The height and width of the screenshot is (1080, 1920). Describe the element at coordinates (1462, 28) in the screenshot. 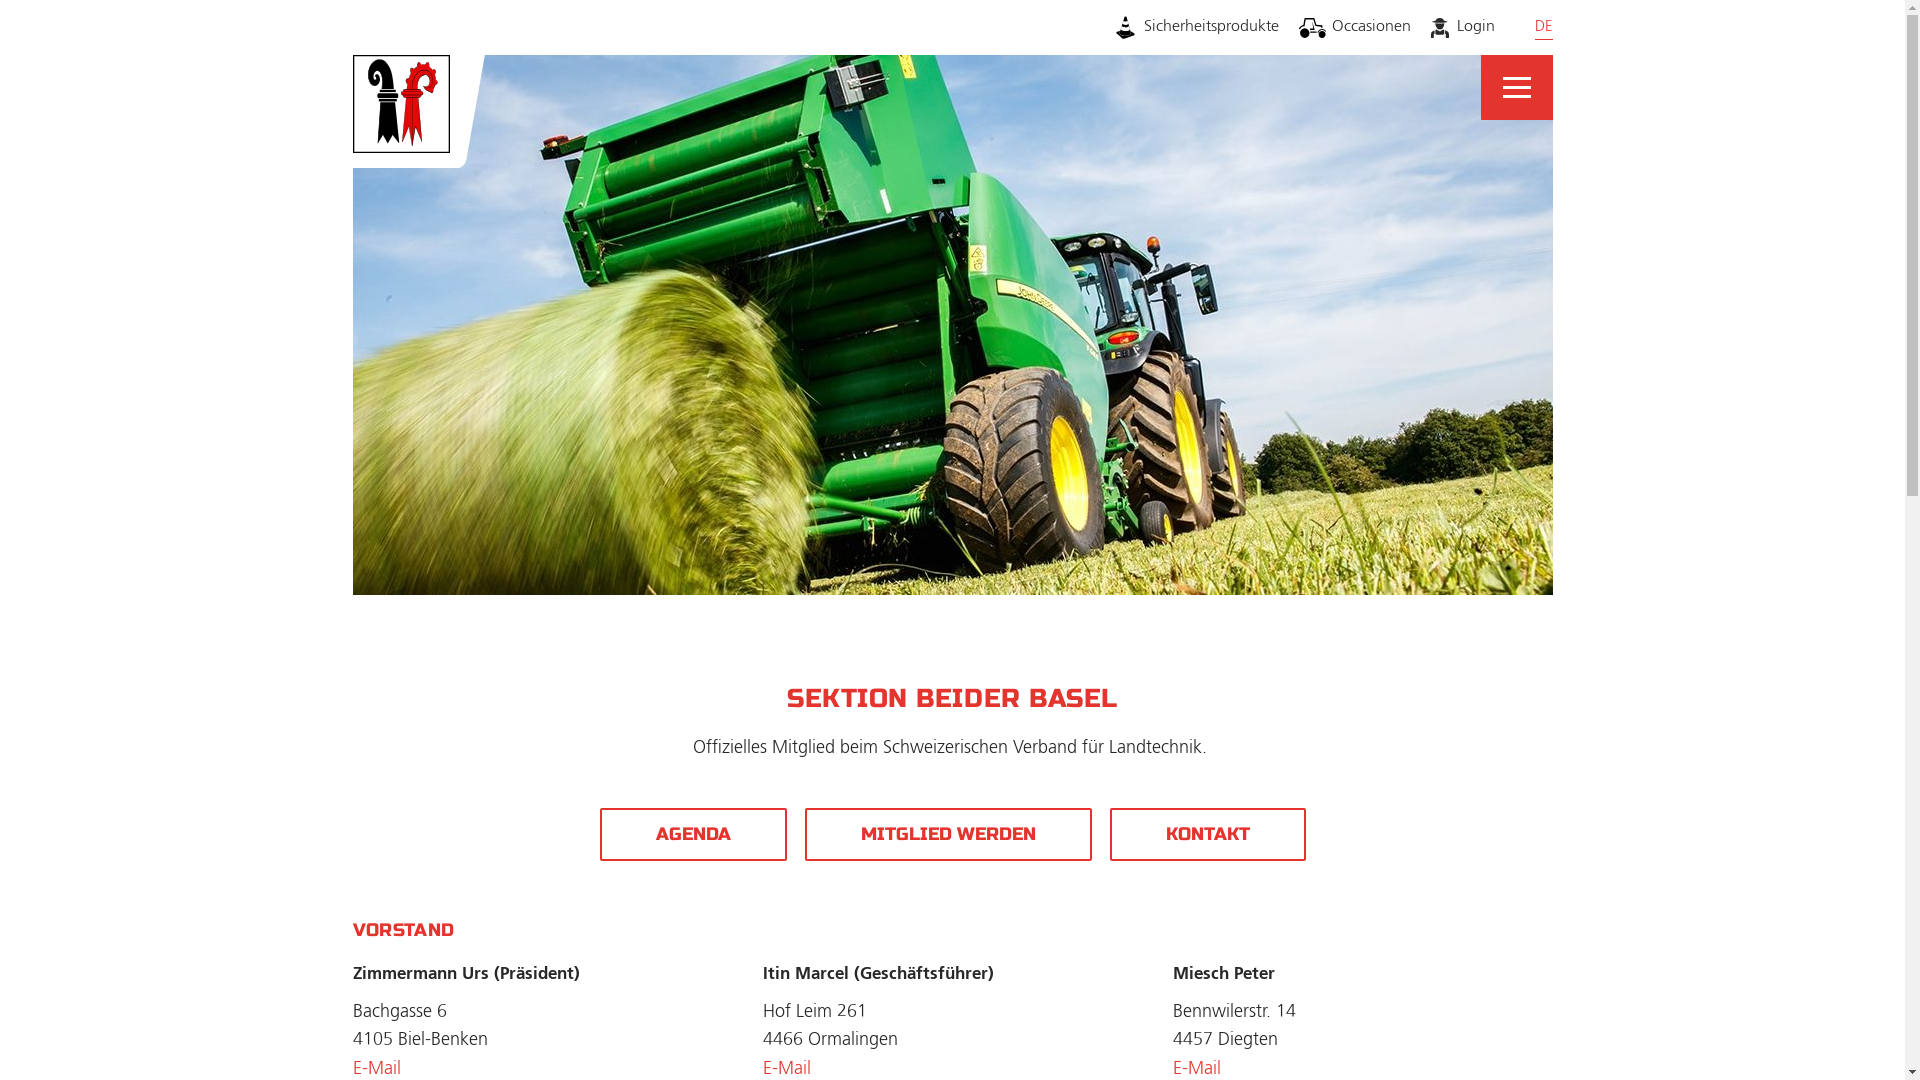

I see `Login` at that location.